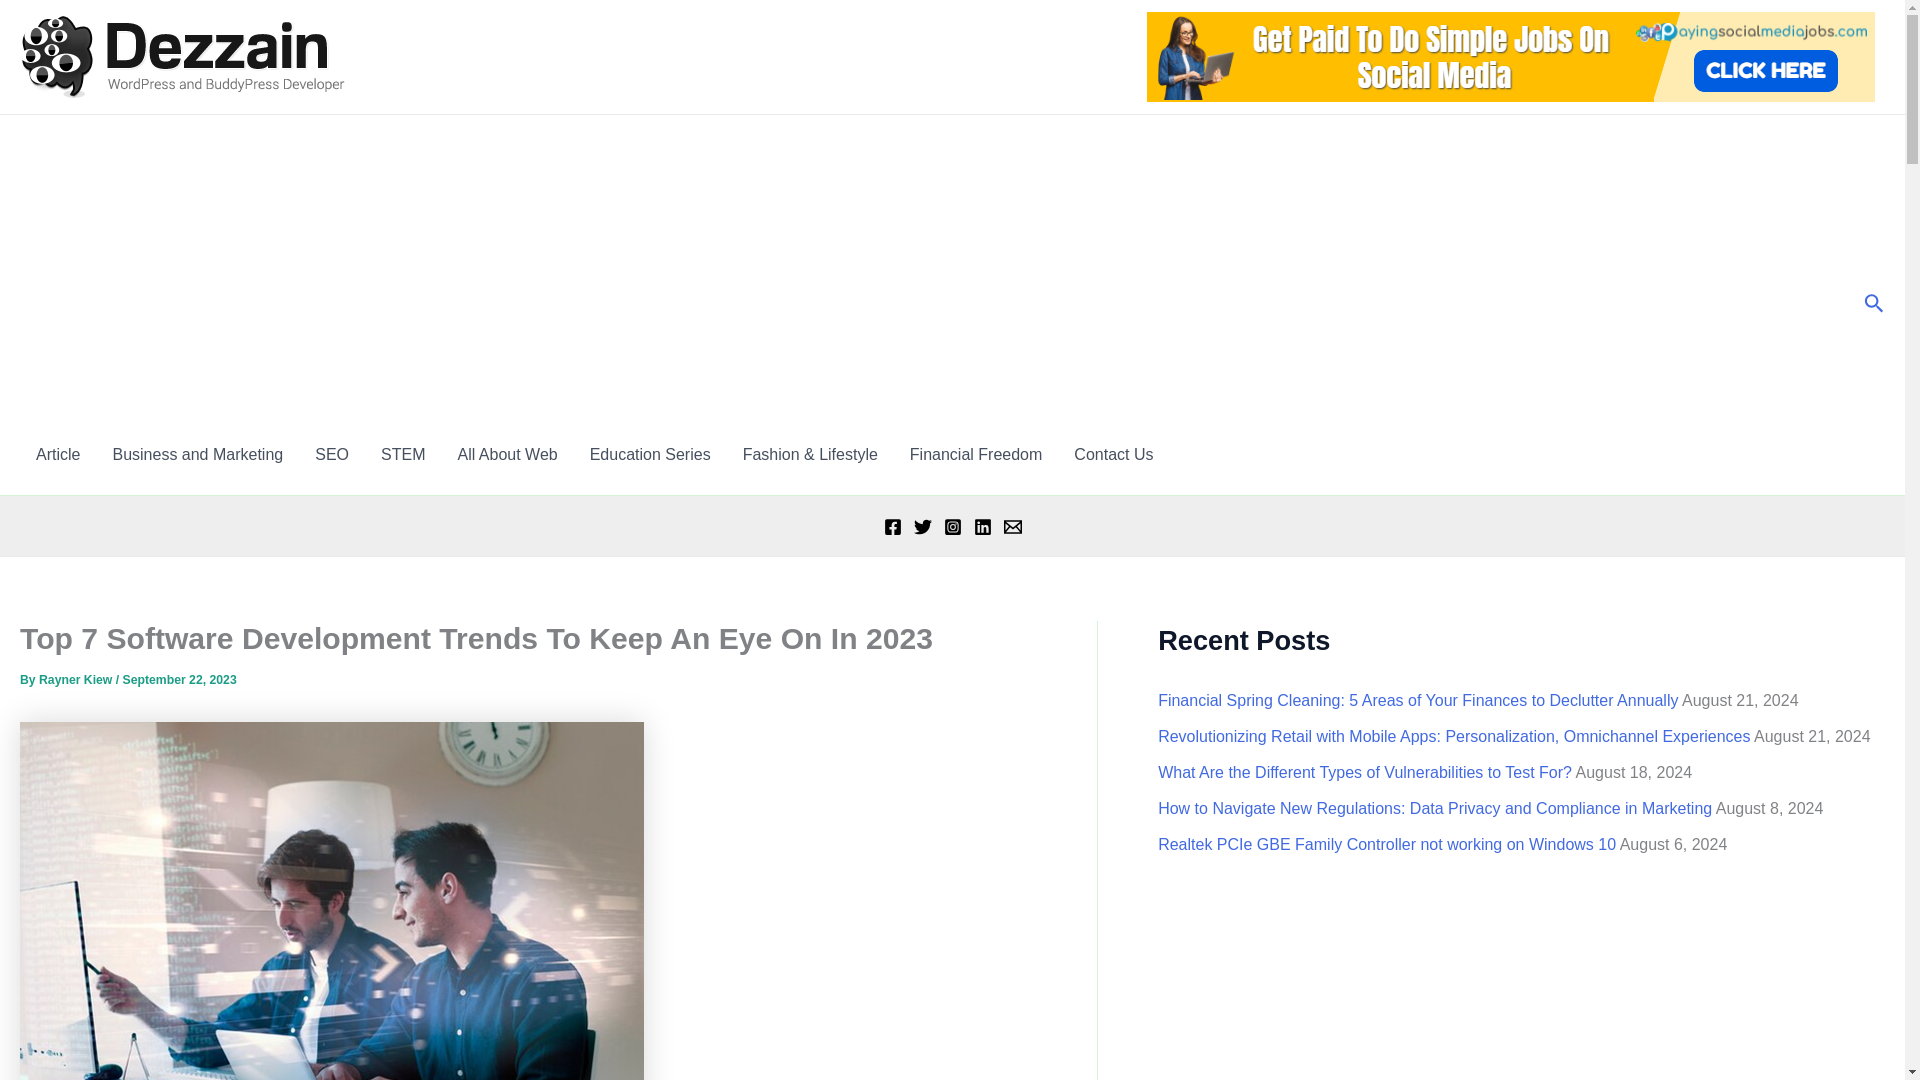  I want to click on STEM, so click(402, 454).